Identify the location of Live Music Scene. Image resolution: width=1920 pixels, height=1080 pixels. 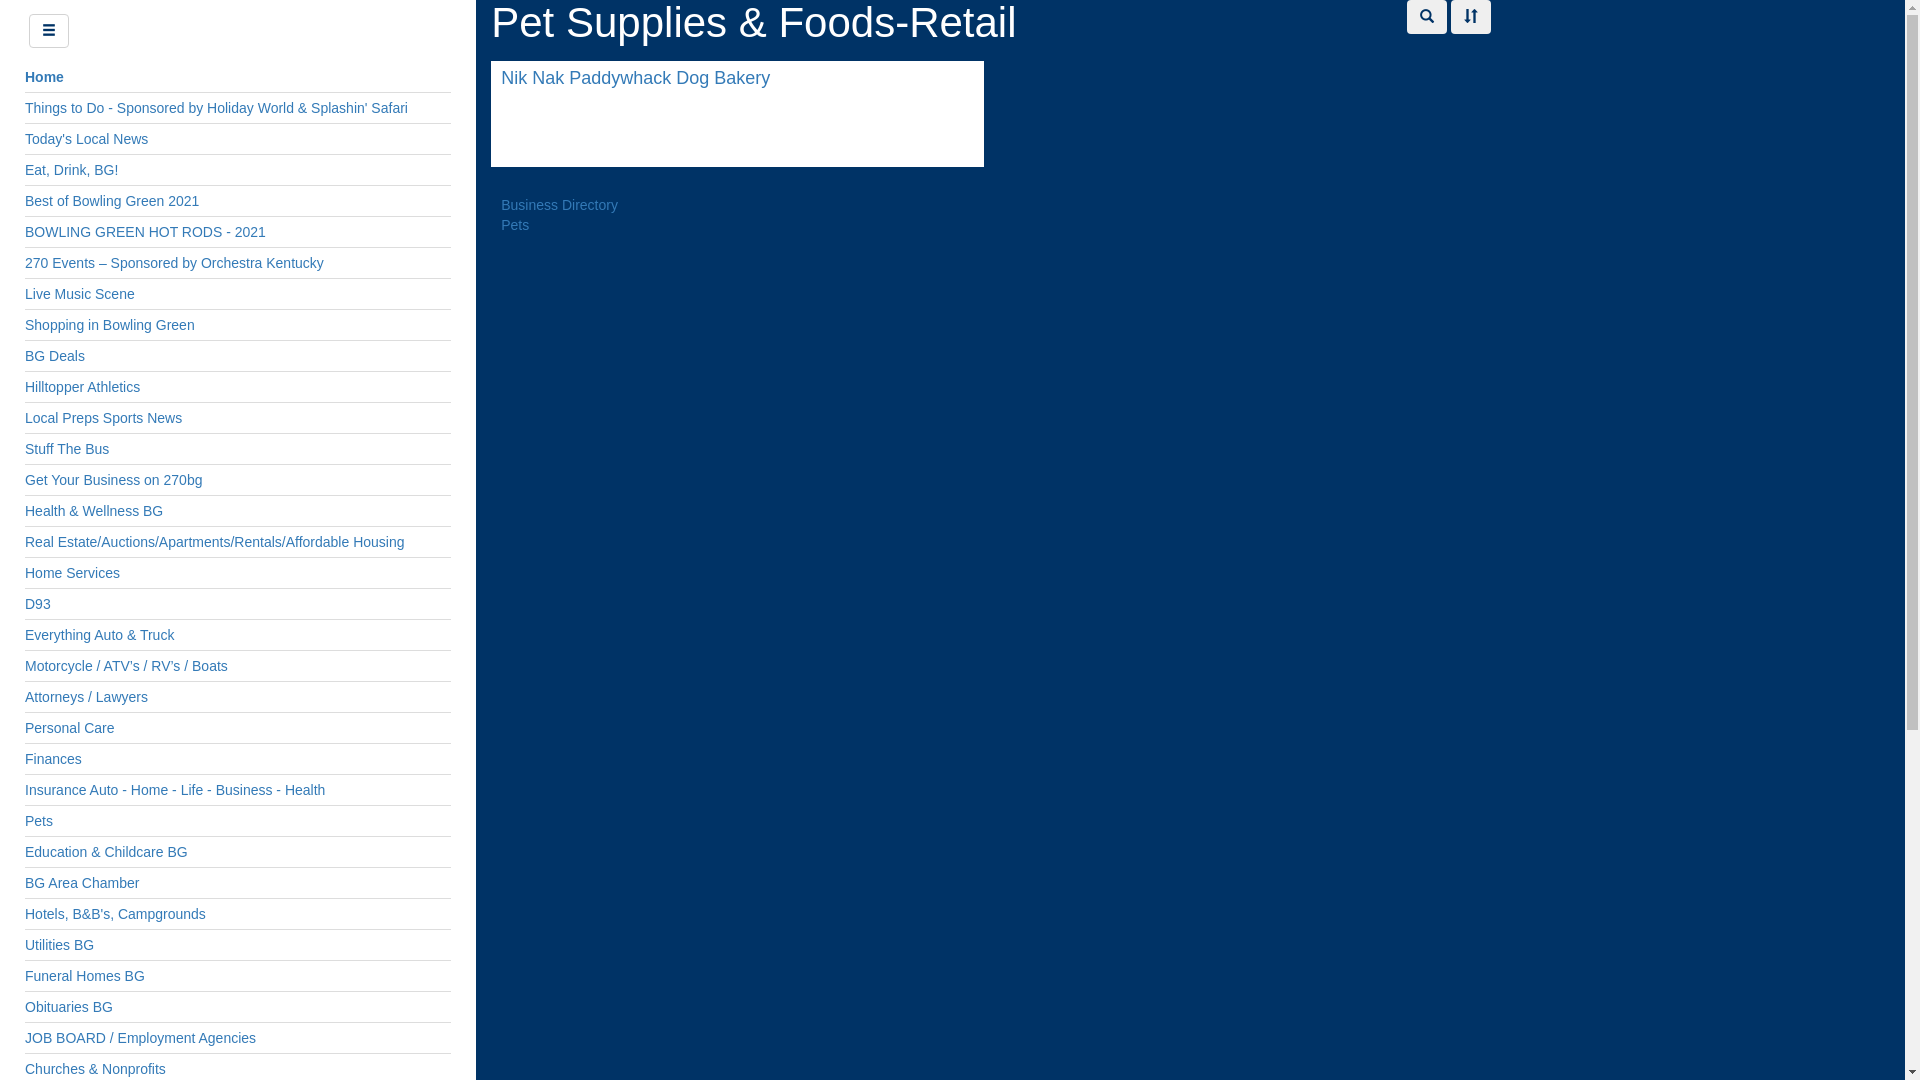
(238, 294).